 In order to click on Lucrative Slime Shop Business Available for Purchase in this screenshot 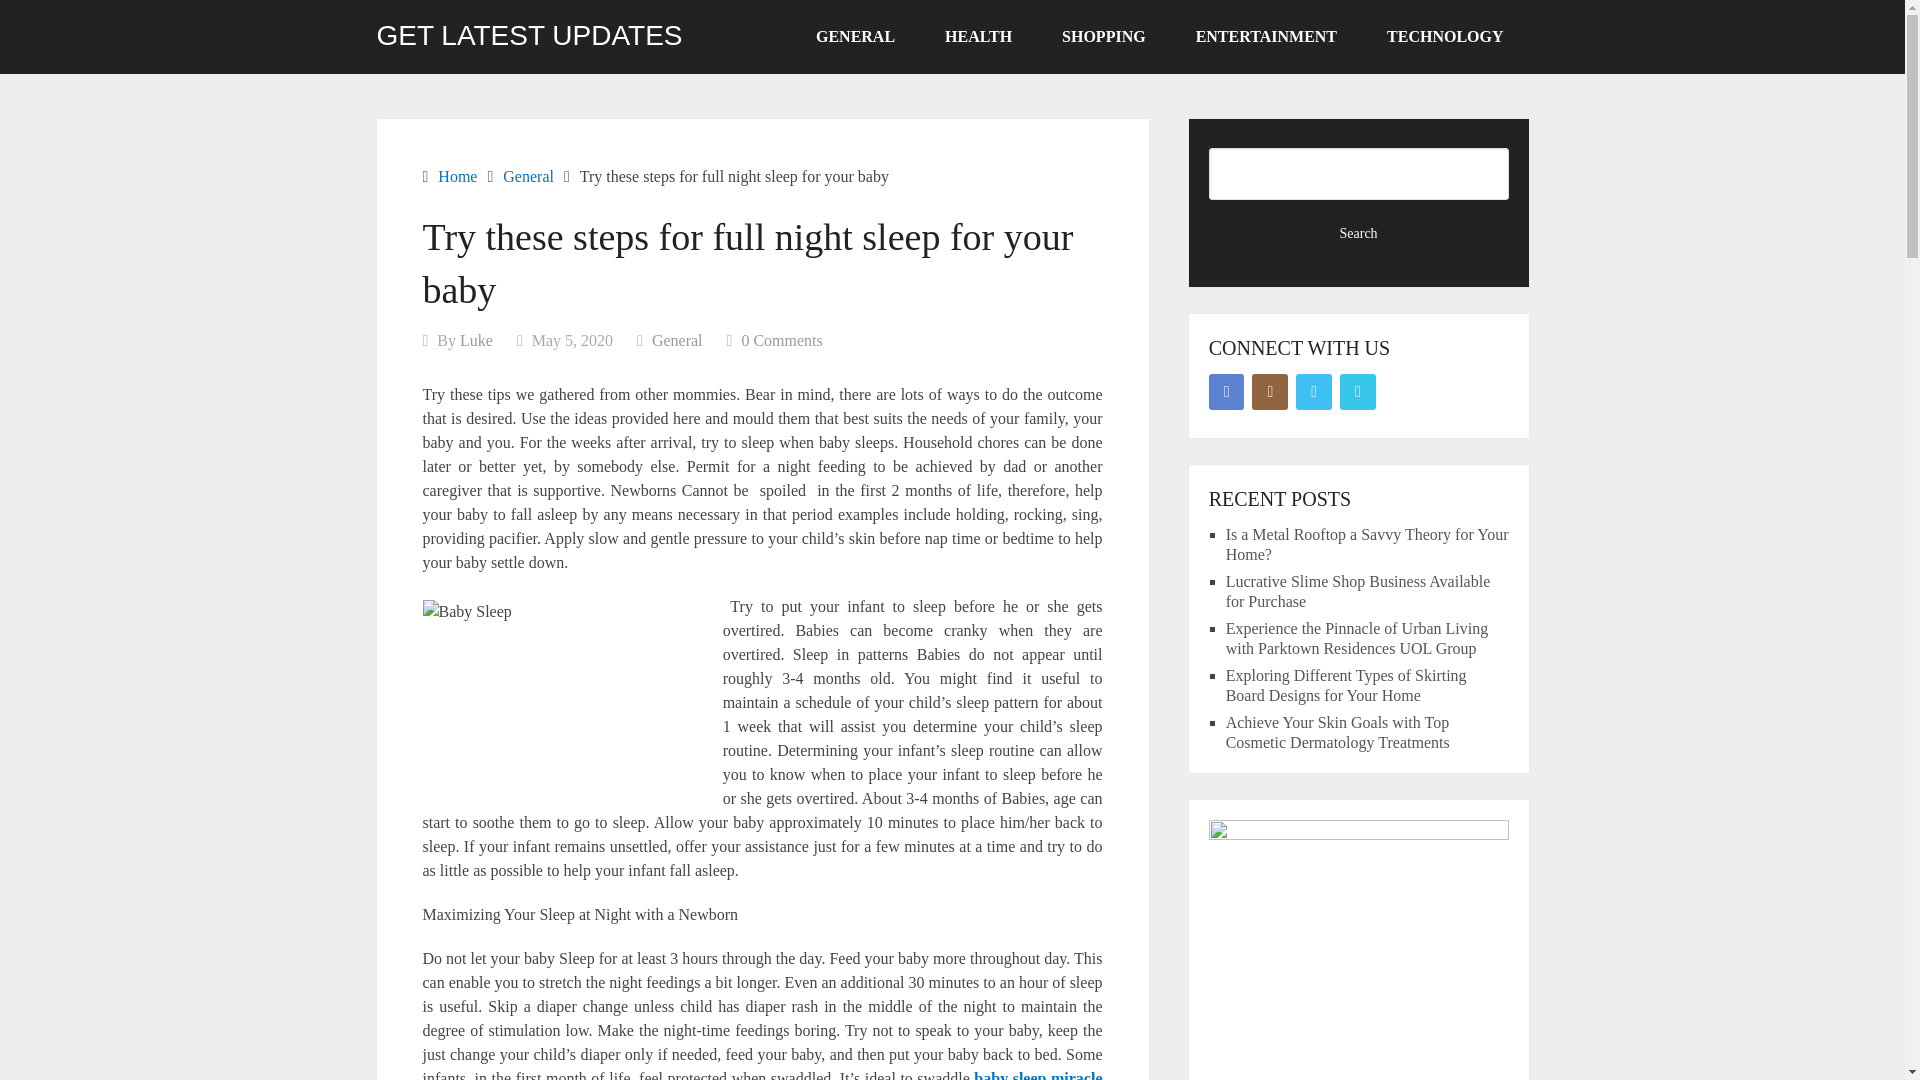, I will do `click(1358, 592)`.